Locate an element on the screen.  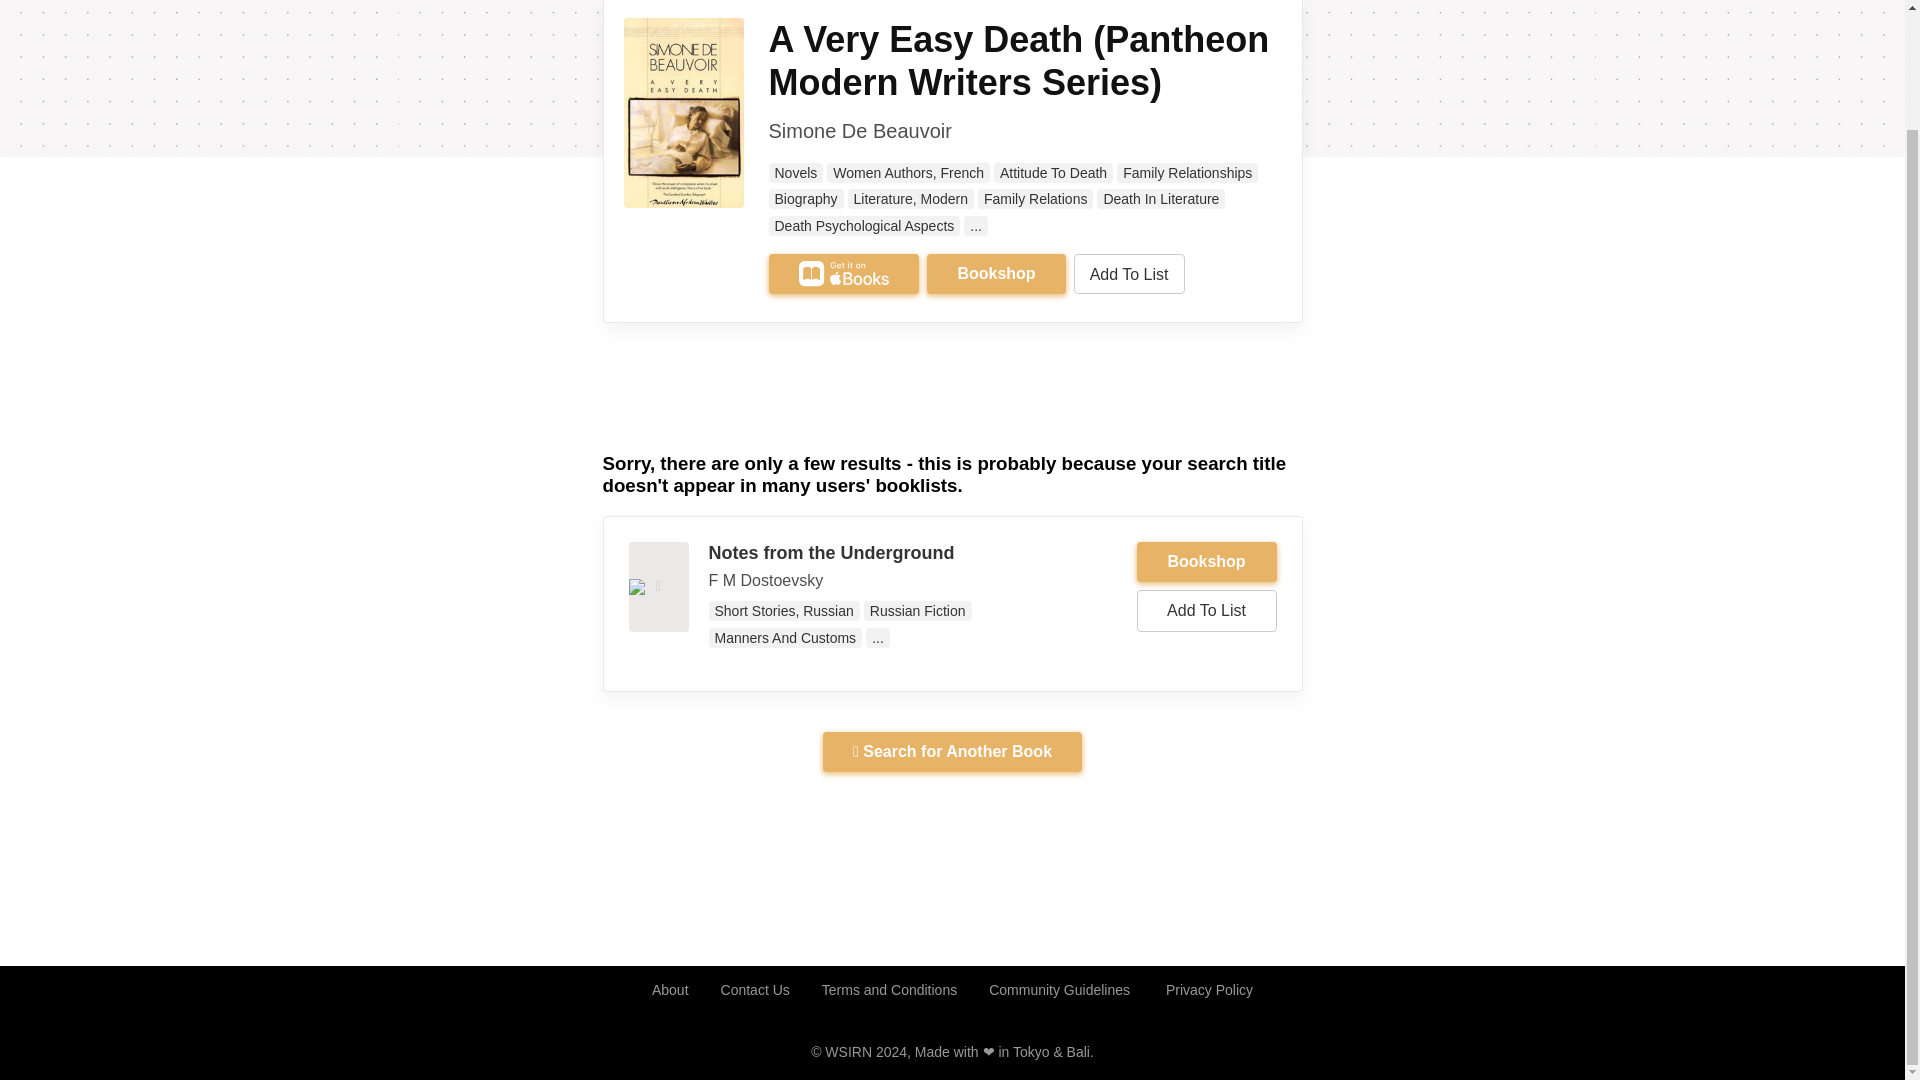
... is located at coordinates (976, 226).